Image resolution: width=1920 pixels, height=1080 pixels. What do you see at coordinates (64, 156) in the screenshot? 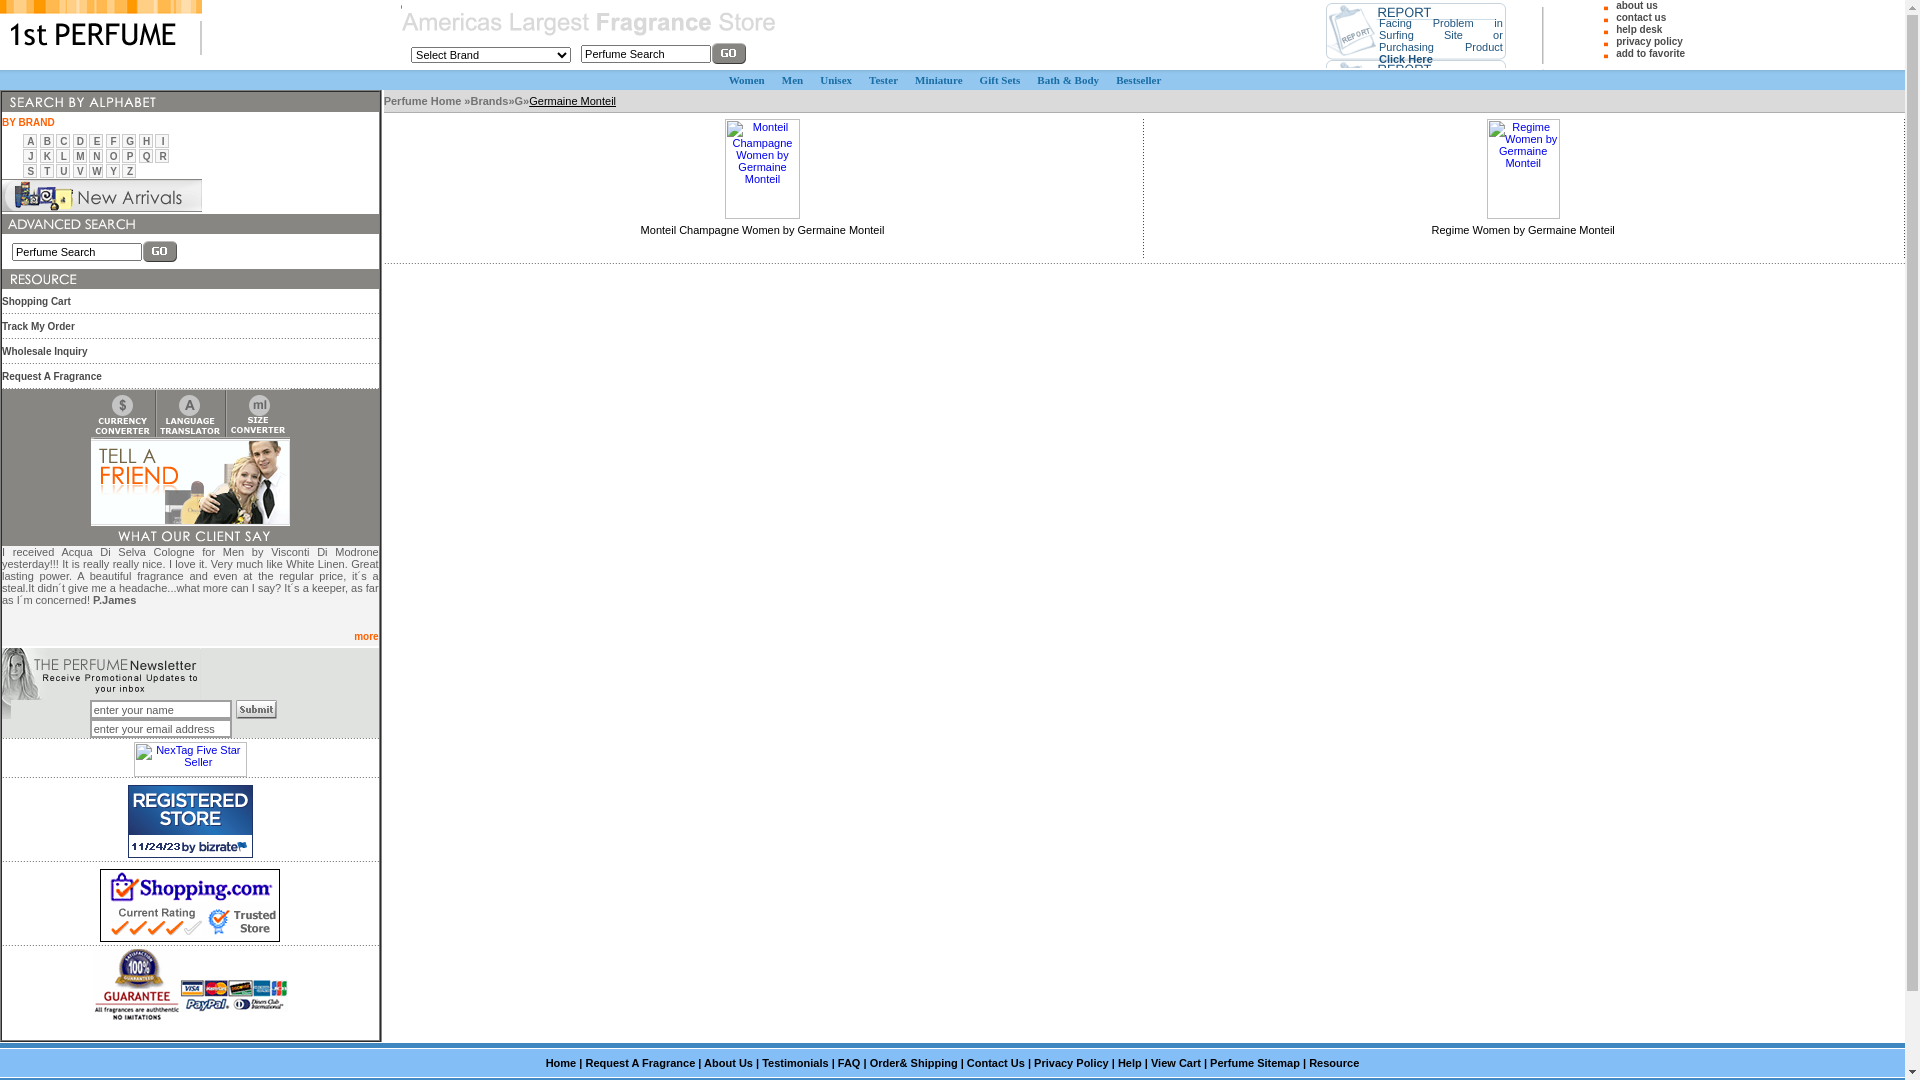
I see `L` at bounding box center [64, 156].